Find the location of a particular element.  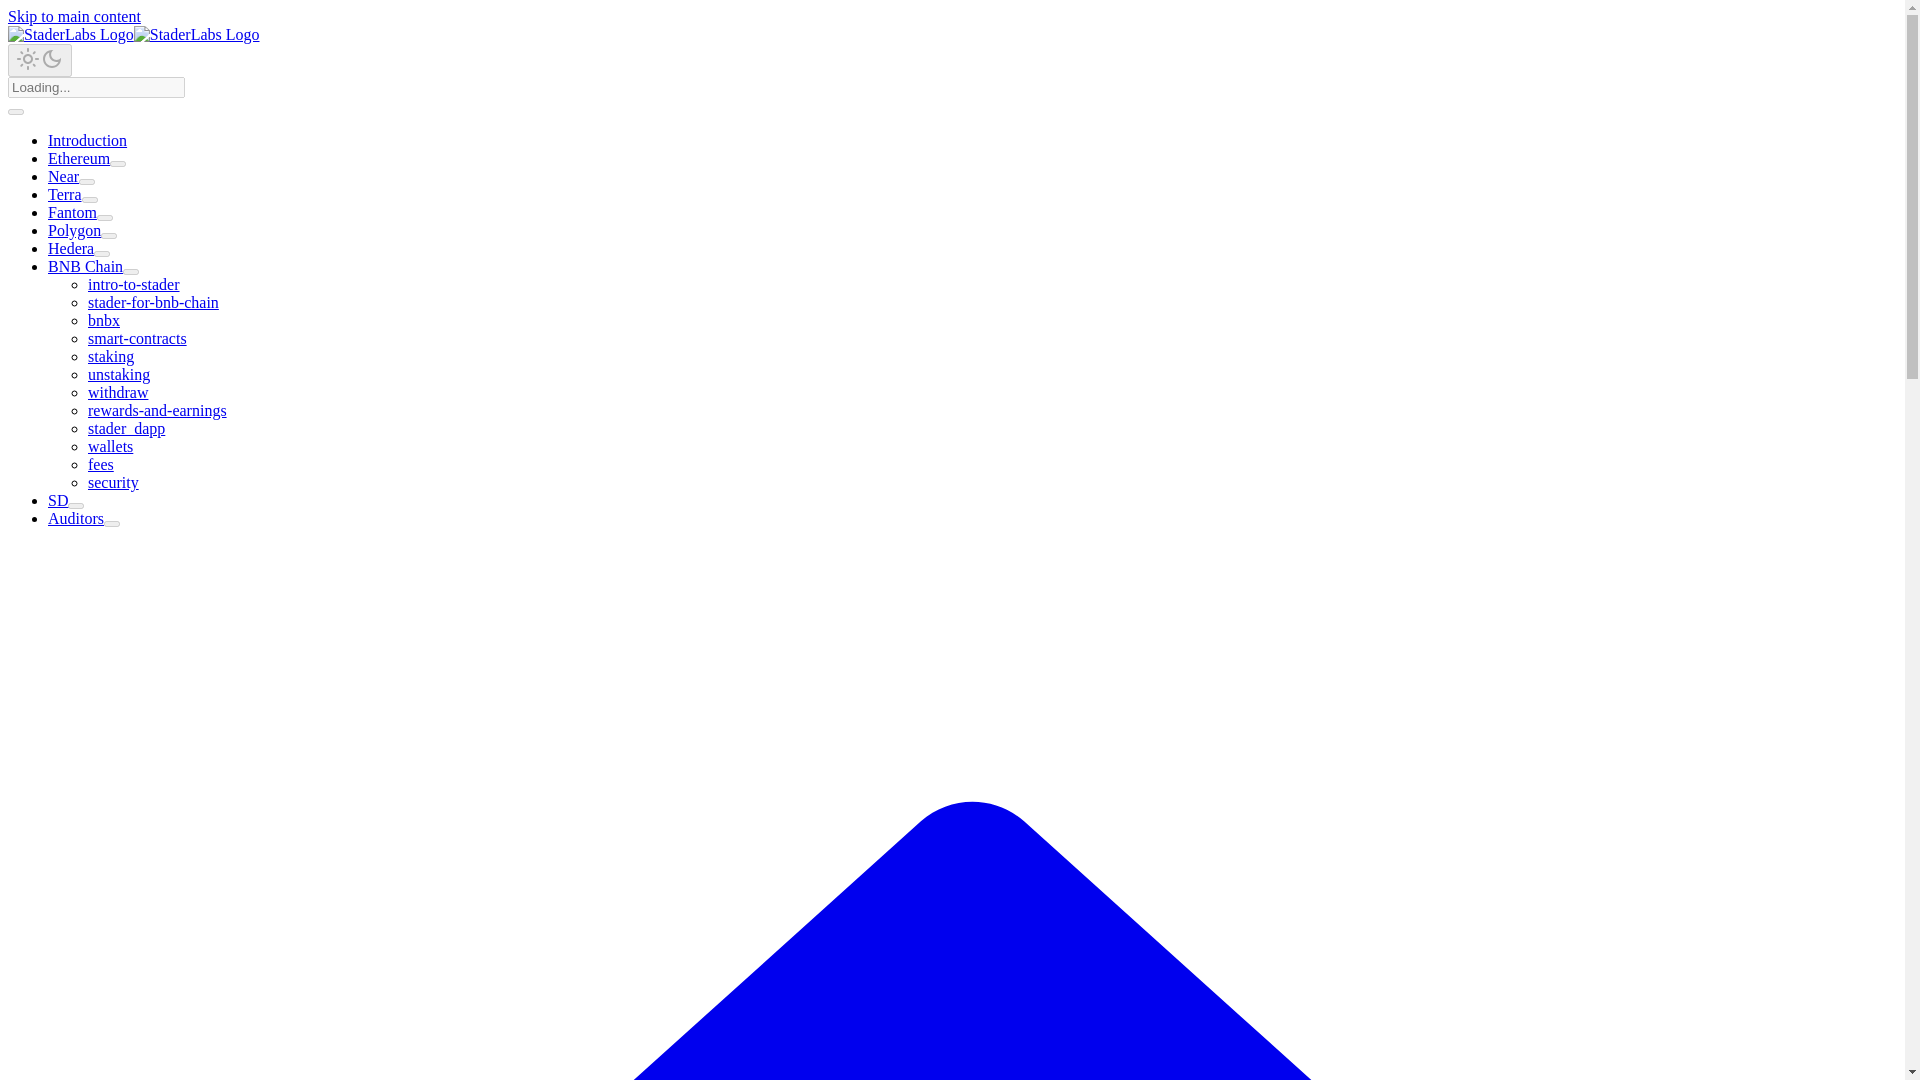

wallets is located at coordinates (110, 446).